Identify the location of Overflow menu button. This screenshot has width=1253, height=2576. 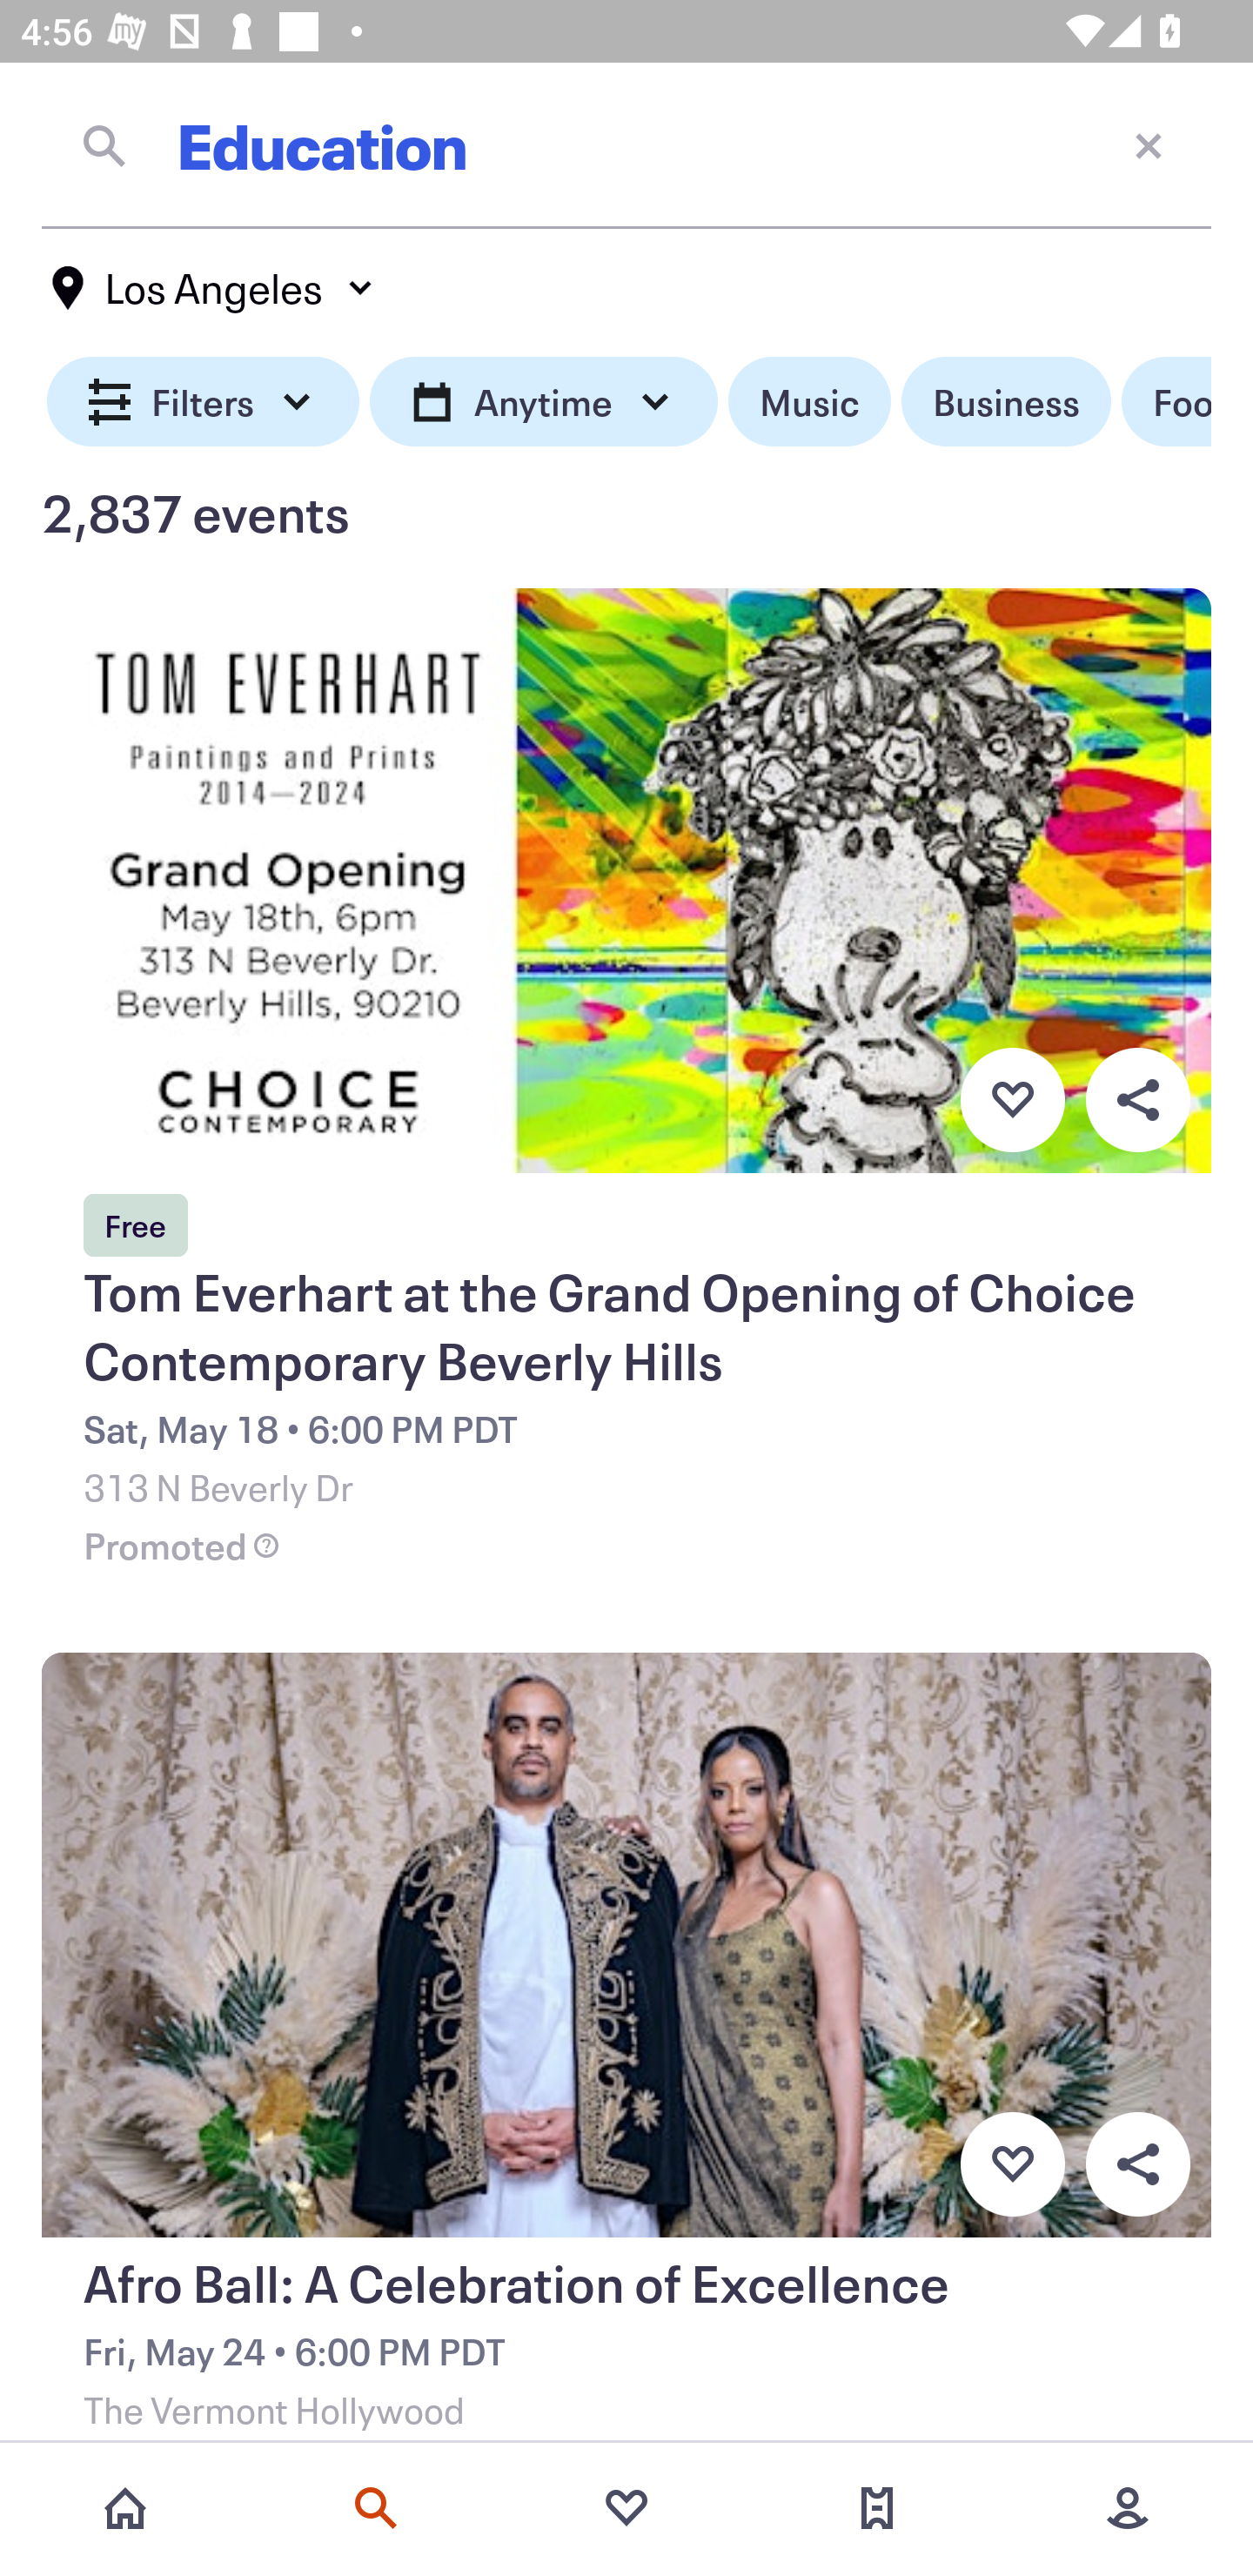
(1137, 1099).